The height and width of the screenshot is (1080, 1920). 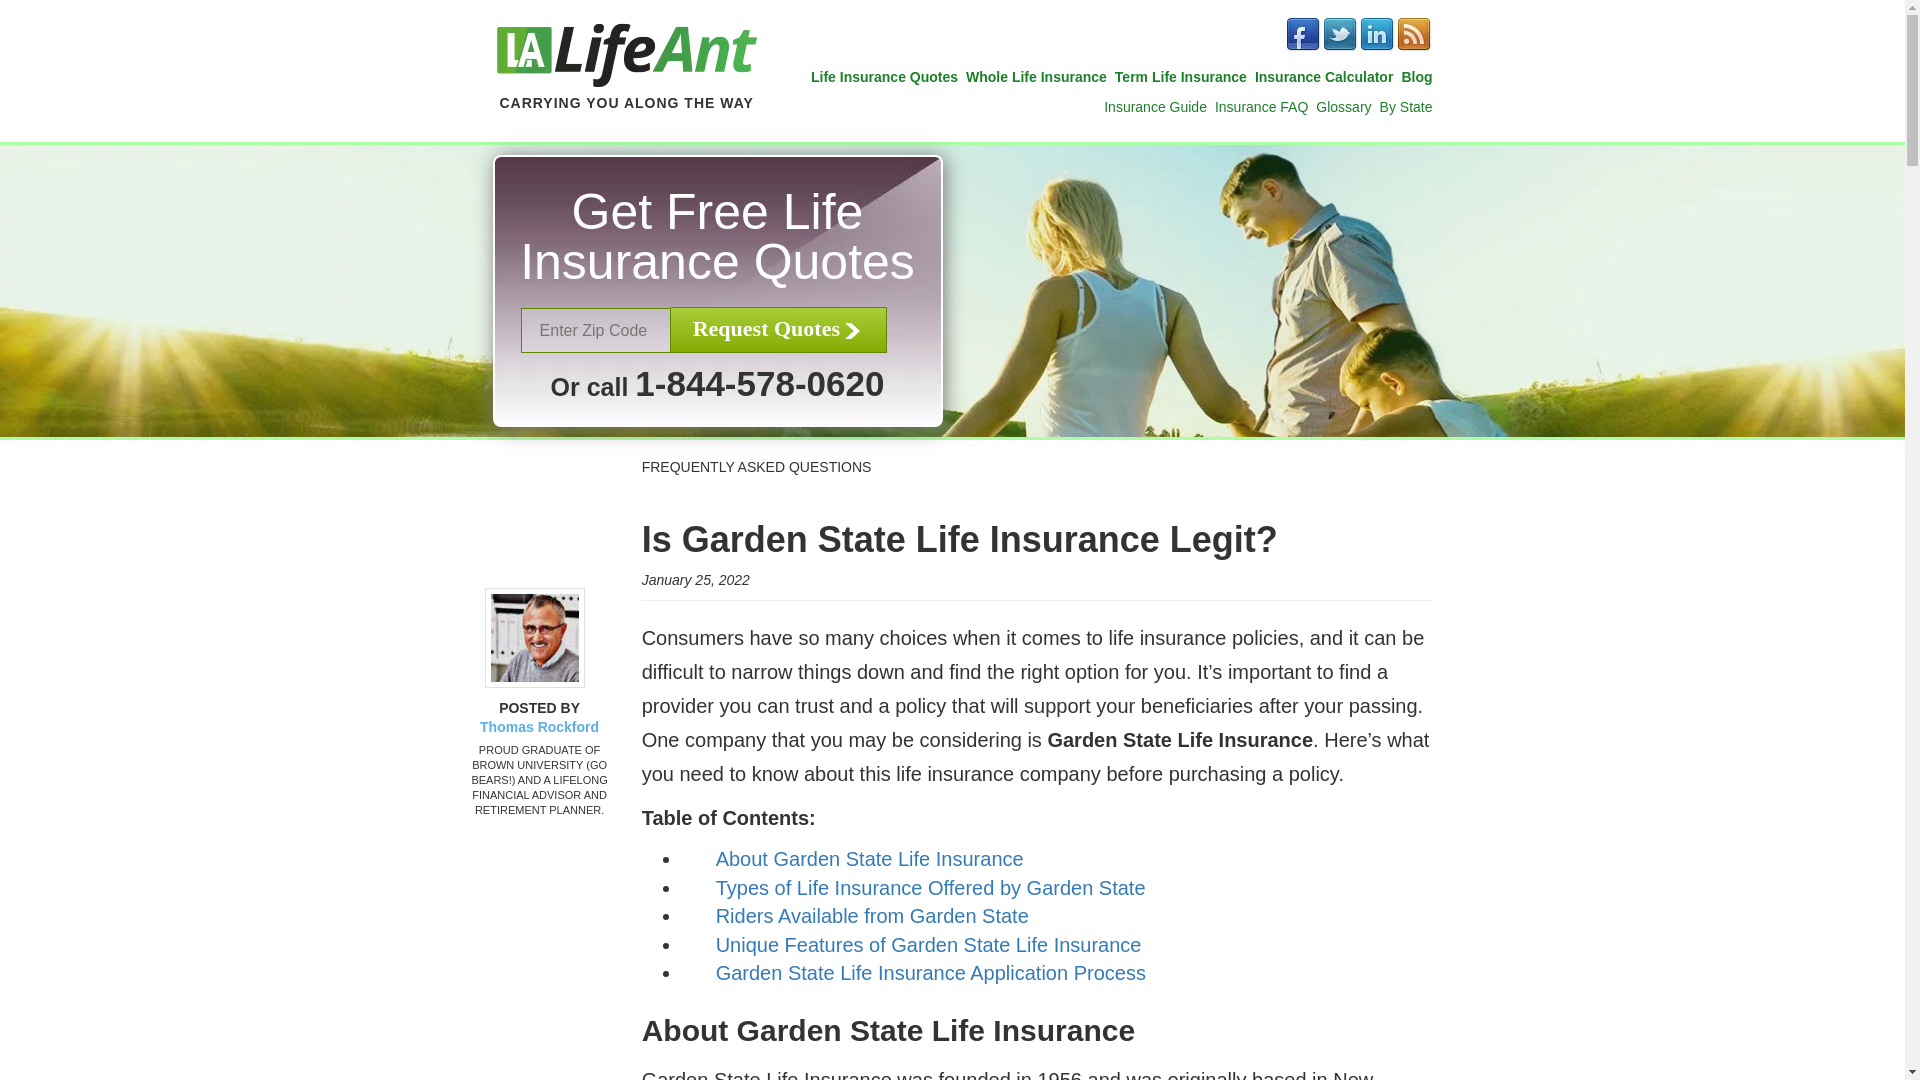 What do you see at coordinates (872, 916) in the screenshot?
I see `Riders Available from Garden State` at bounding box center [872, 916].